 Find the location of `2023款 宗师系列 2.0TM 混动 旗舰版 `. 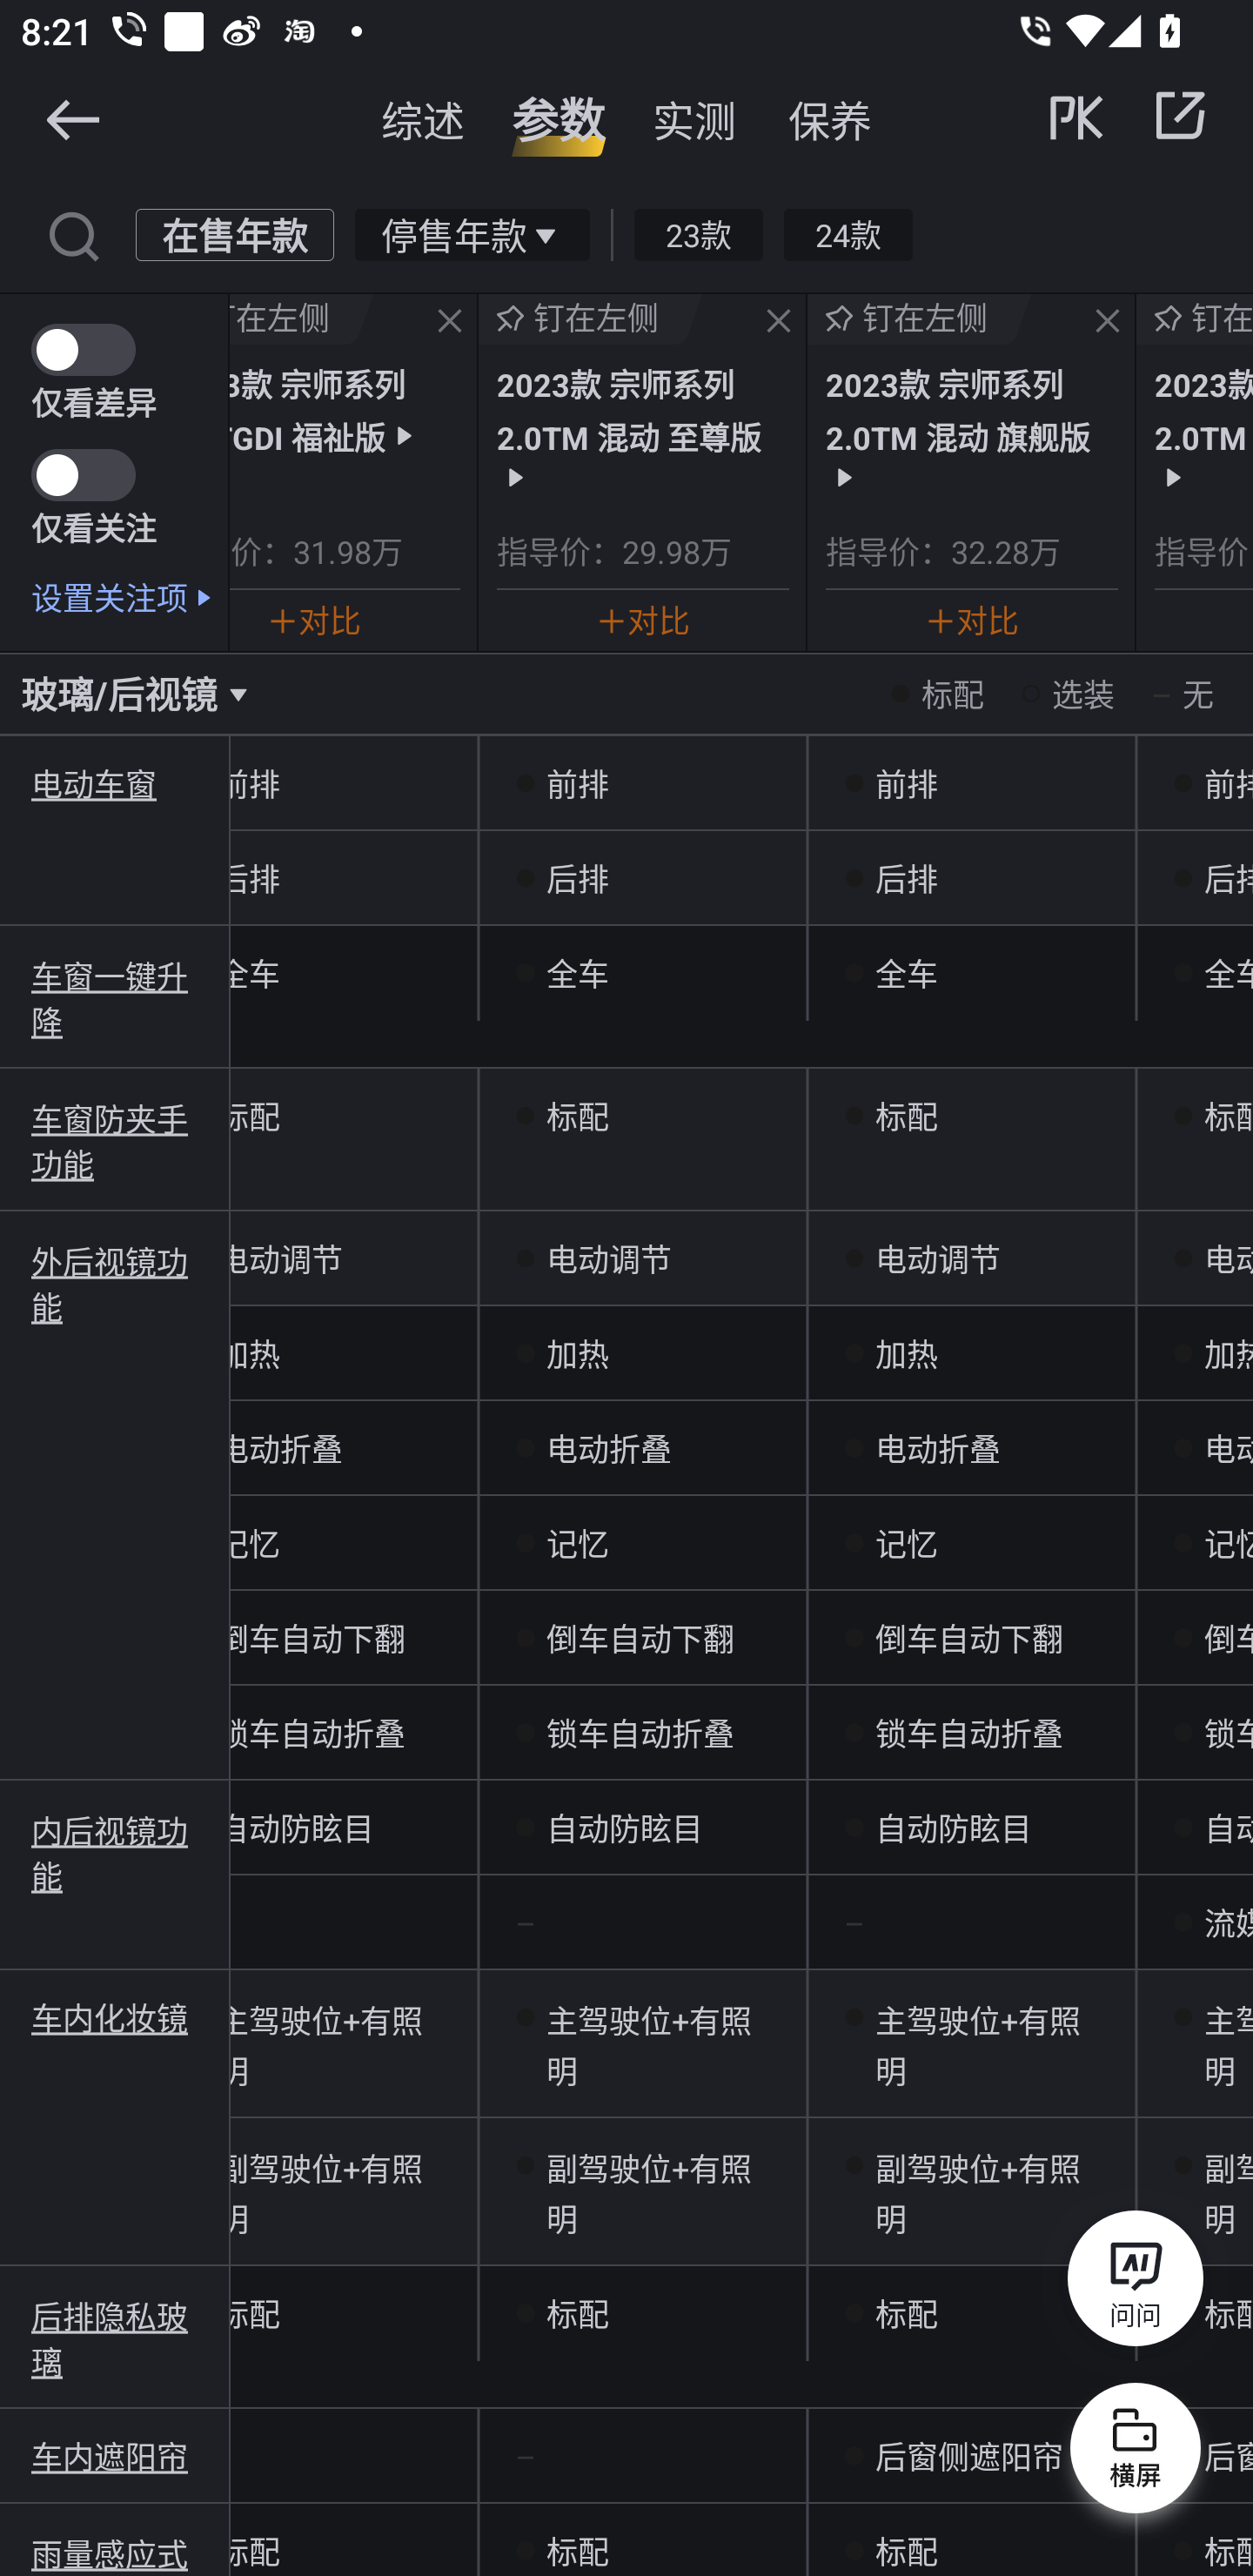

2023款 宗师系列 2.0TM 混动 旗舰版  is located at coordinates (971, 425).